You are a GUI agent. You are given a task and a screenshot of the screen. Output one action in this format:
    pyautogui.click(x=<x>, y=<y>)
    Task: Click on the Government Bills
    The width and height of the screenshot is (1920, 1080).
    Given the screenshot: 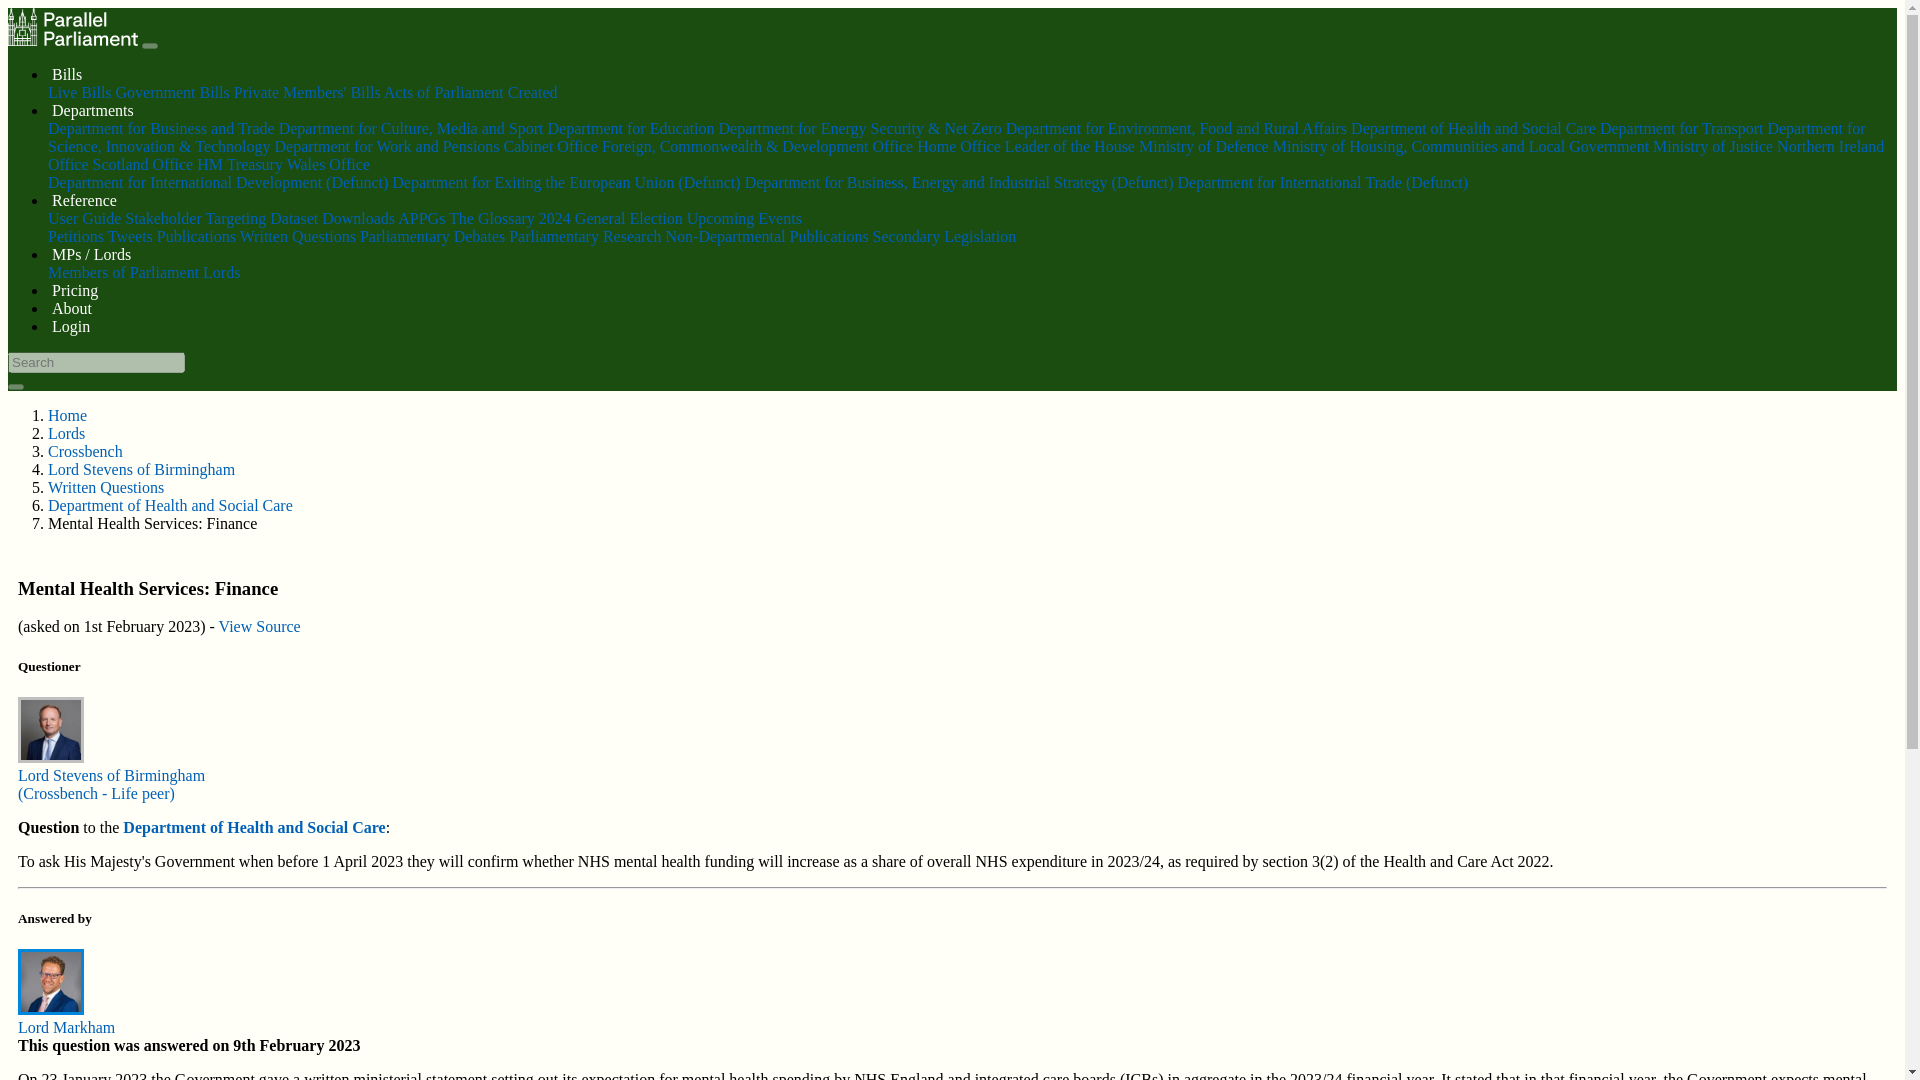 What is the action you would take?
    pyautogui.click(x=172, y=92)
    